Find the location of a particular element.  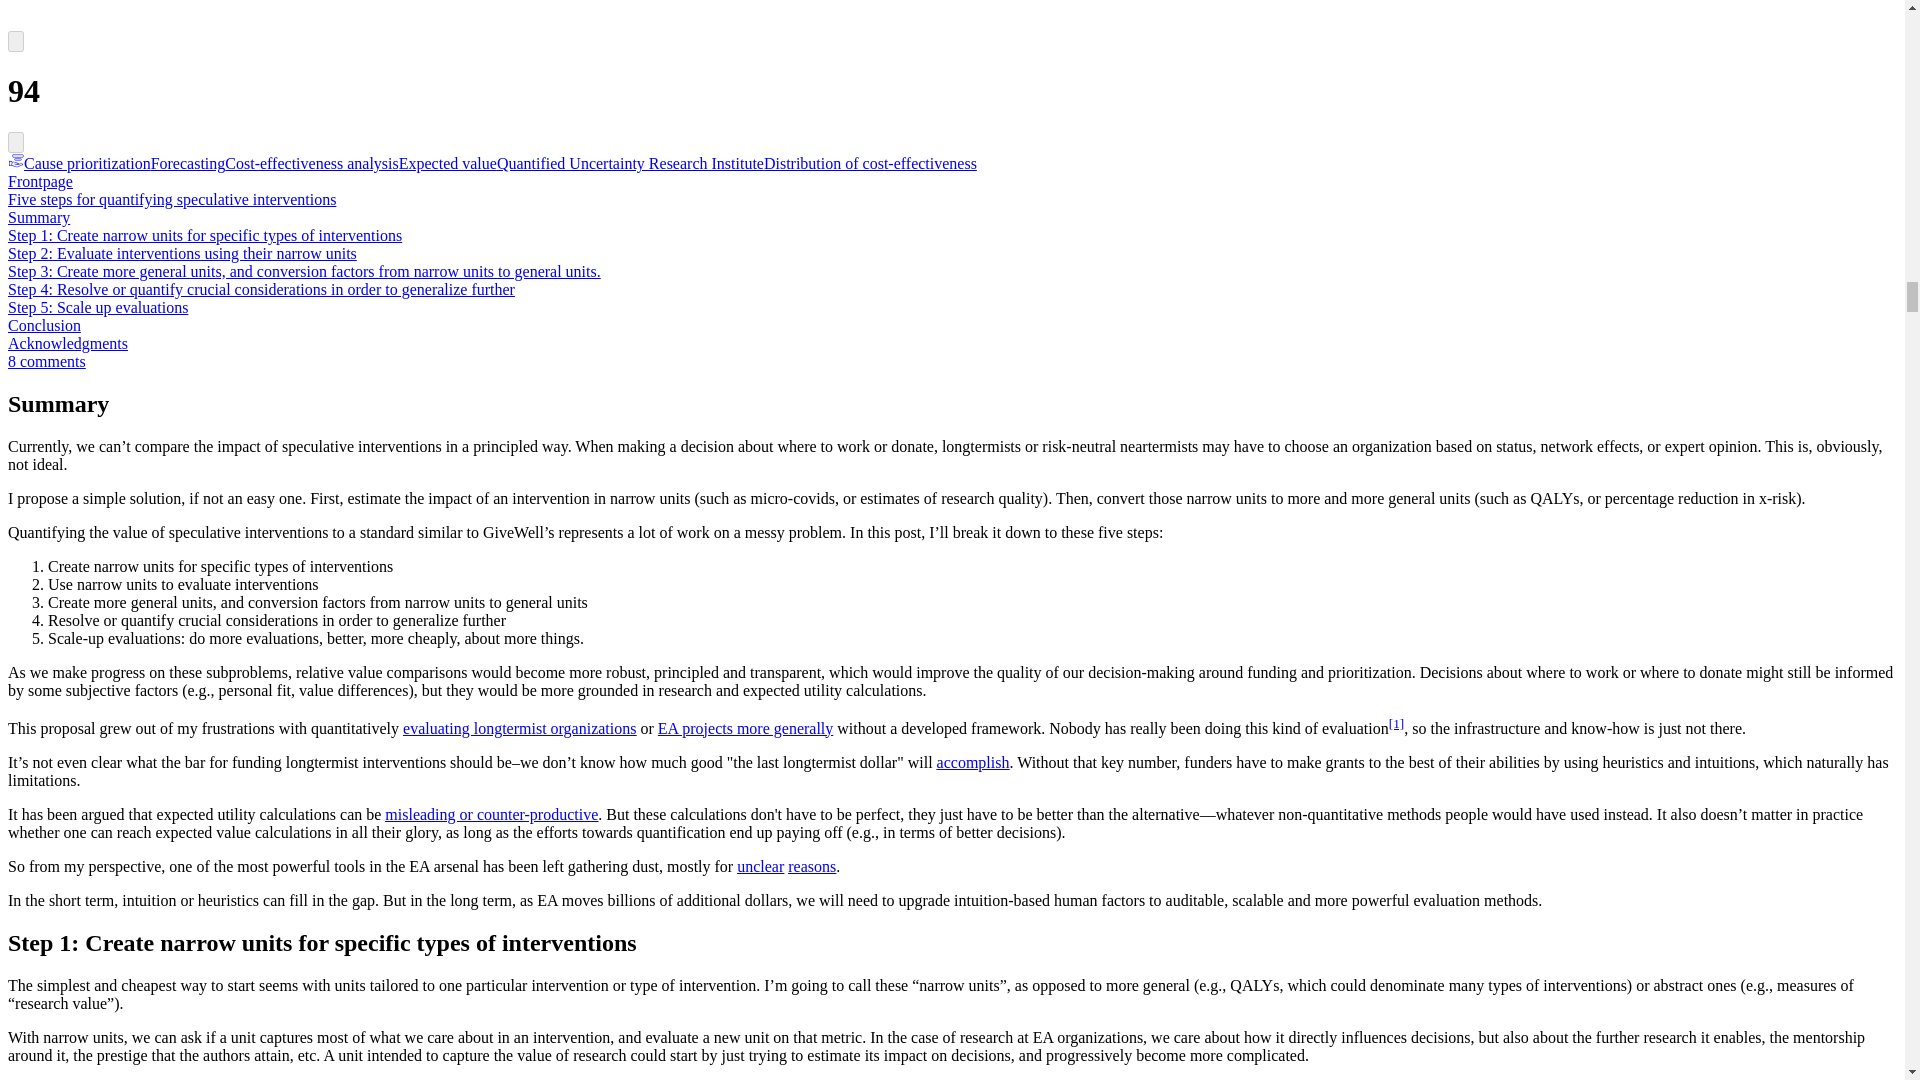

Distribution of cost-effectiveness is located at coordinates (870, 163).